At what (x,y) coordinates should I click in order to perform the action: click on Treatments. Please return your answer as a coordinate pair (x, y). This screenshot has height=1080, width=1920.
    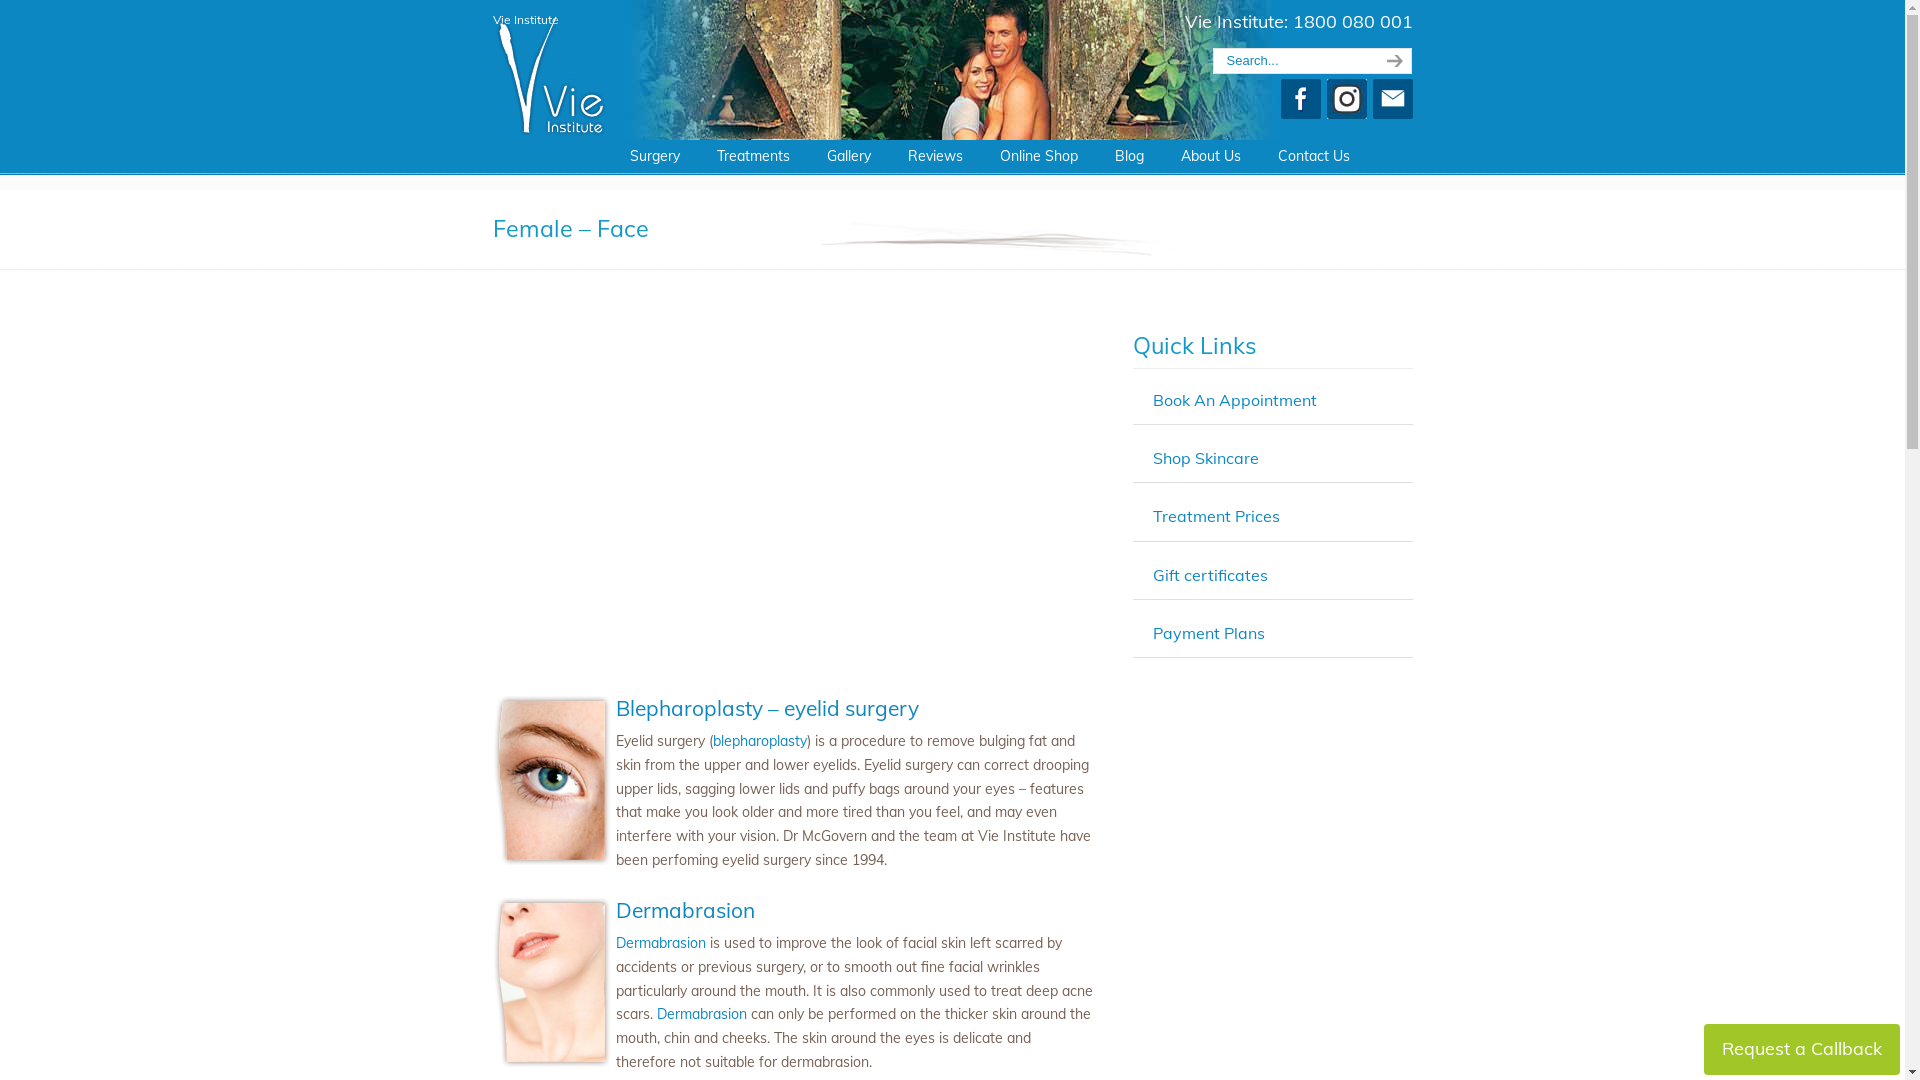
    Looking at the image, I should click on (752, 156).